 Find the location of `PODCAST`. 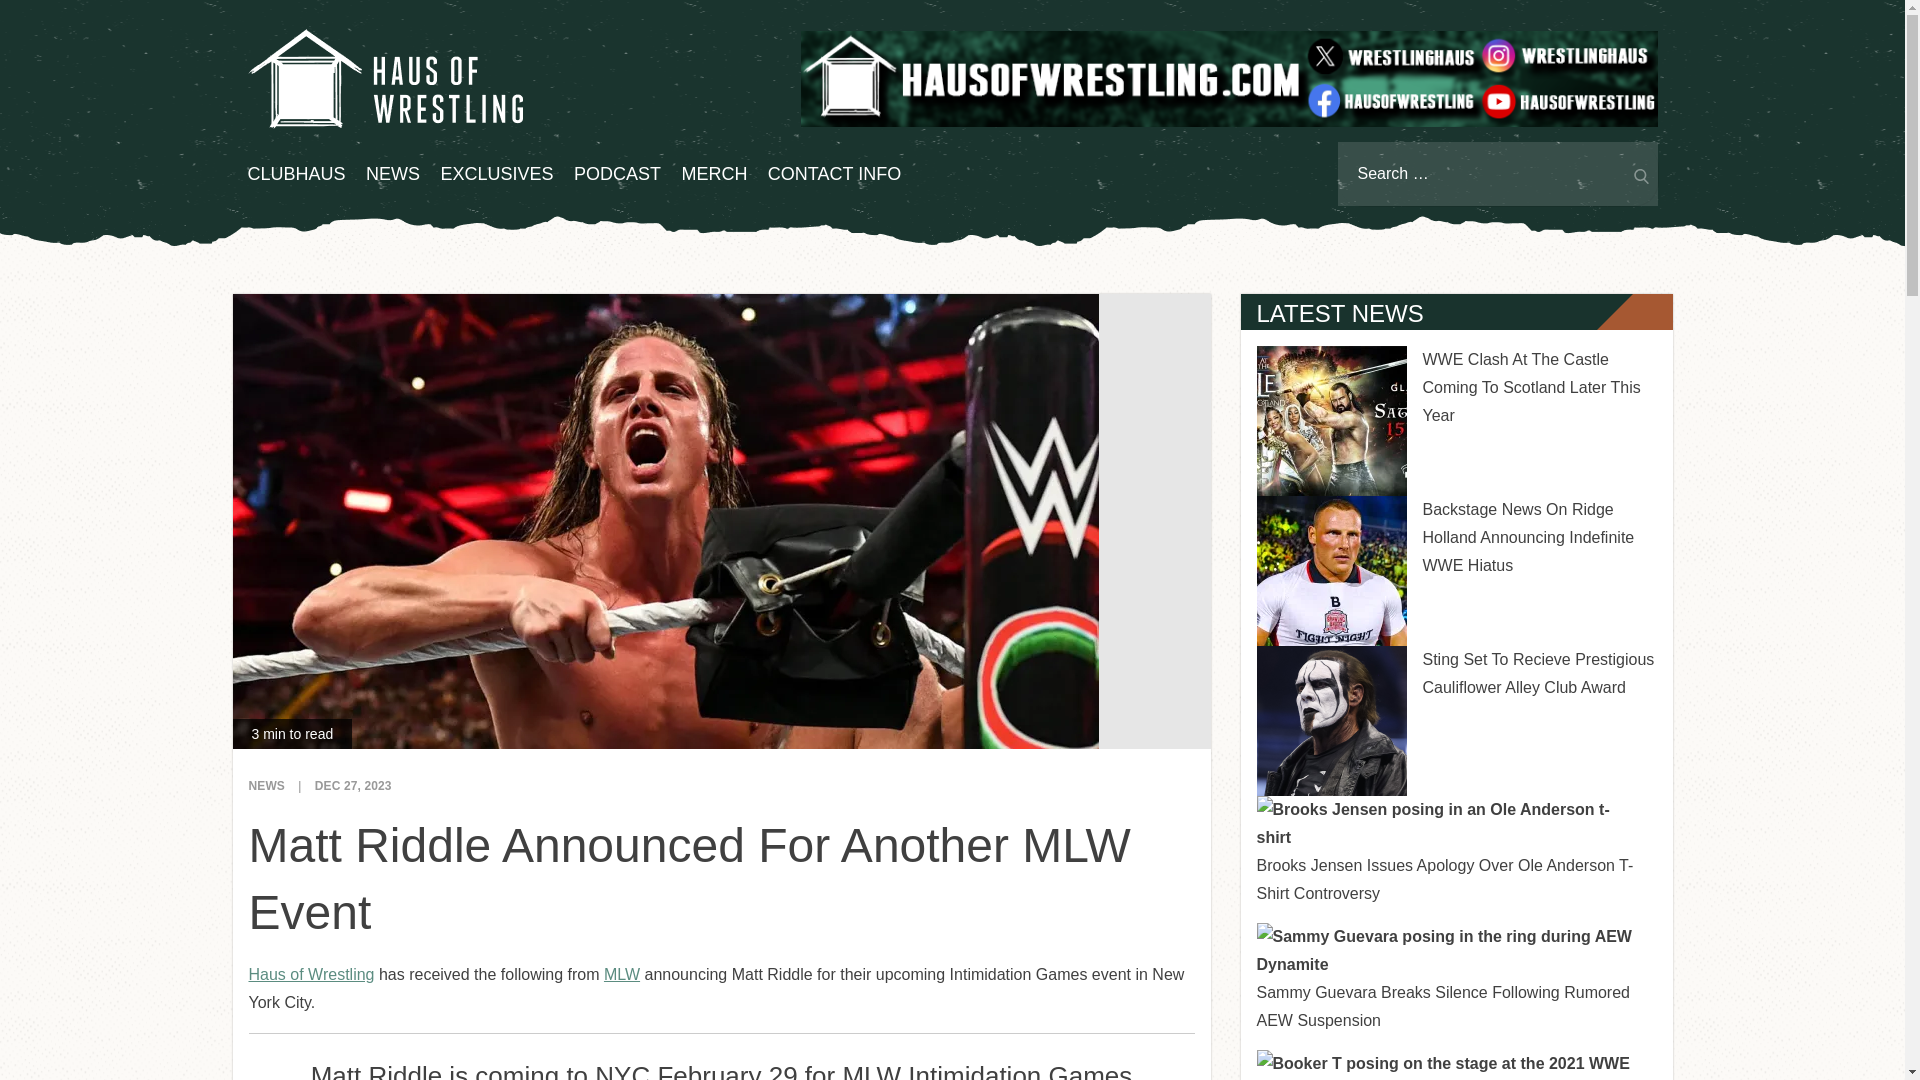

PODCAST is located at coordinates (617, 174).